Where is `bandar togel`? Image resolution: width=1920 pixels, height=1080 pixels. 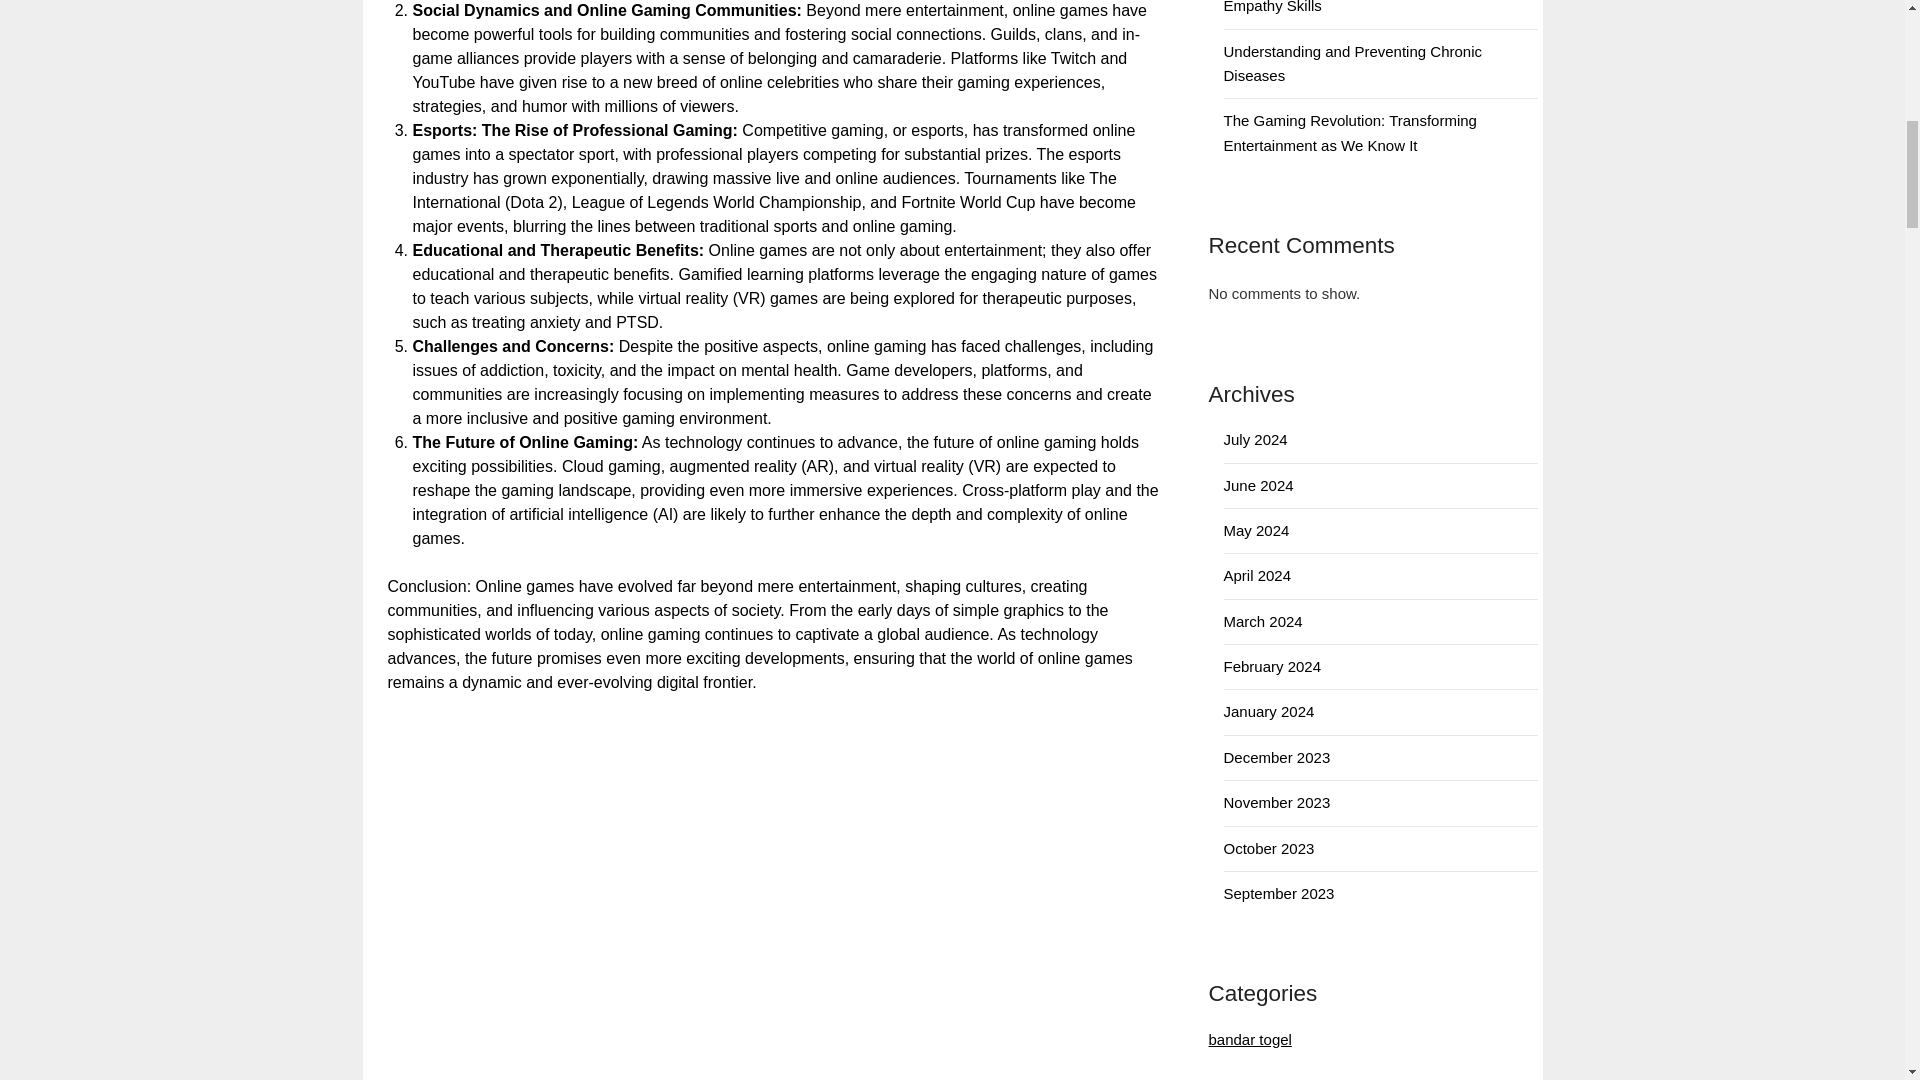 bandar togel is located at coordinates (1248, 1039).